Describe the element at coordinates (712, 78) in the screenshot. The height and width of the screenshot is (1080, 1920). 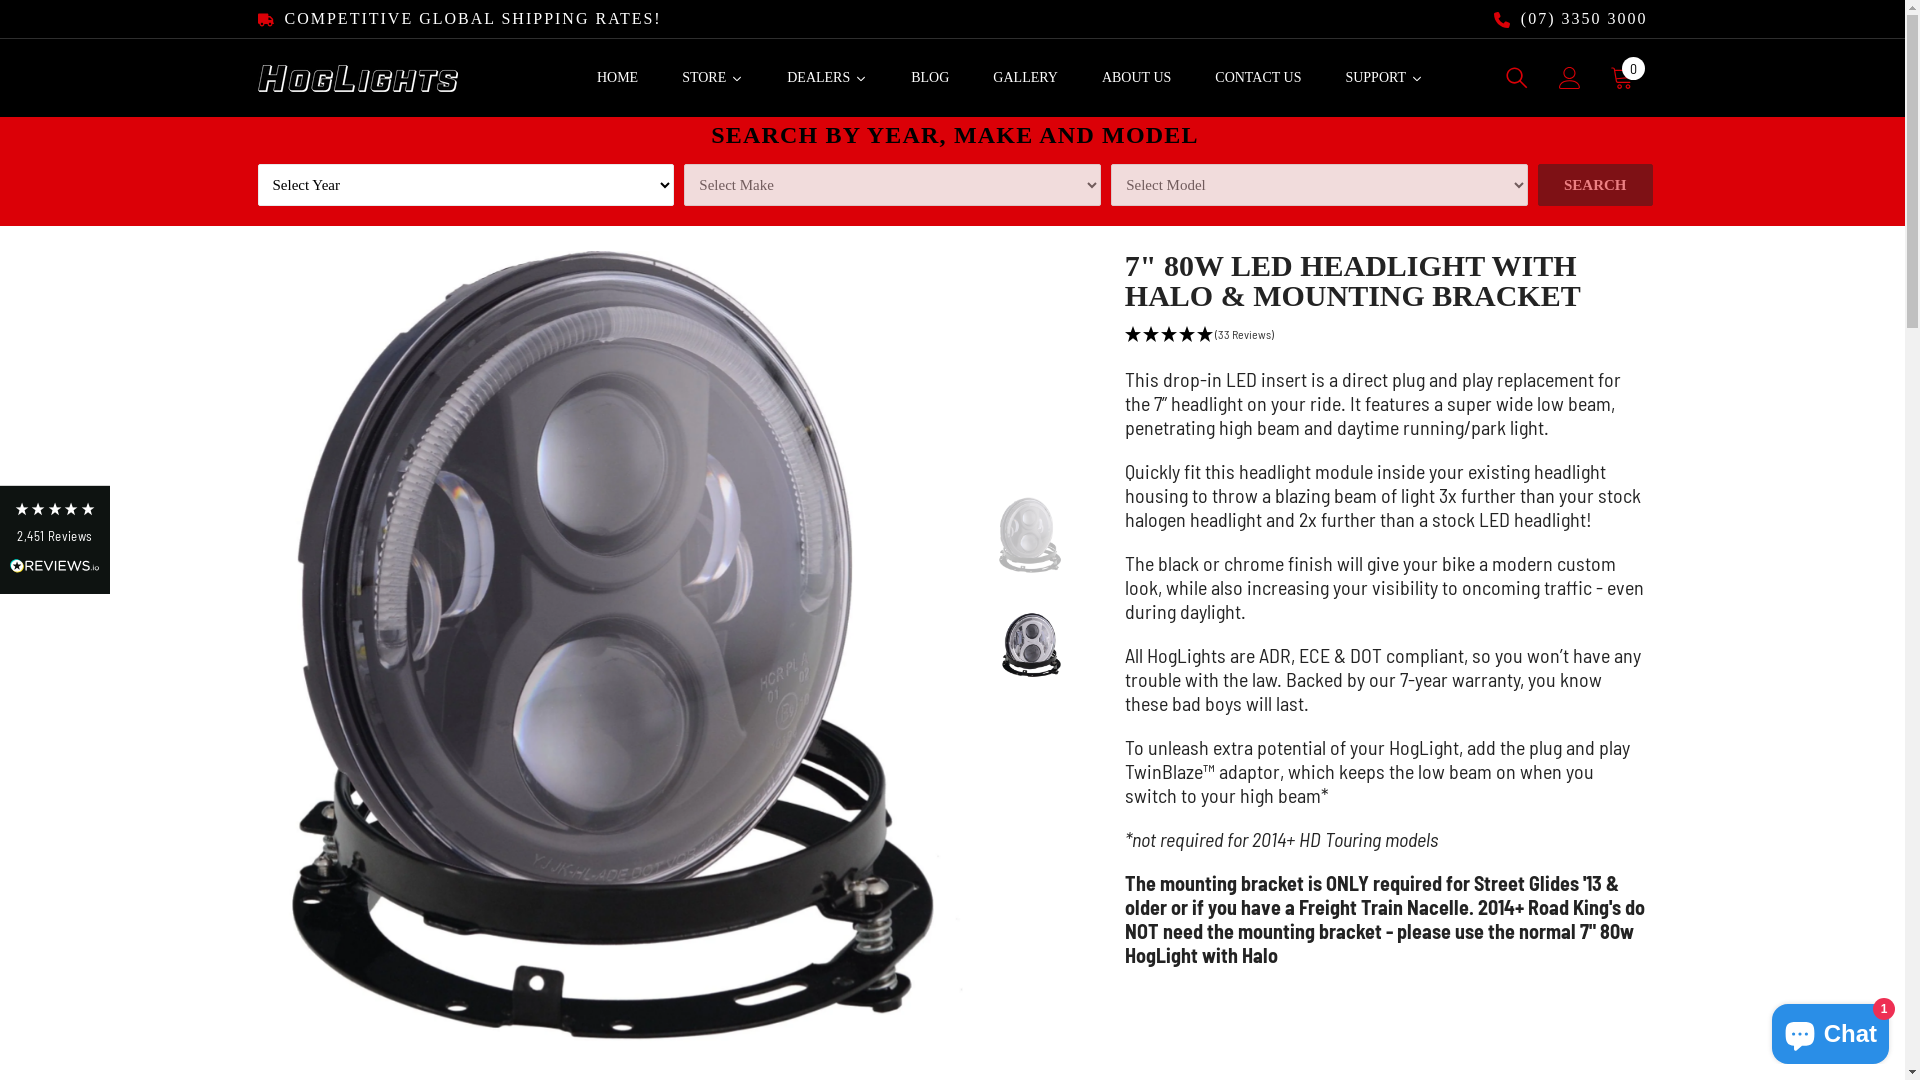
I see `STORE` at that location.